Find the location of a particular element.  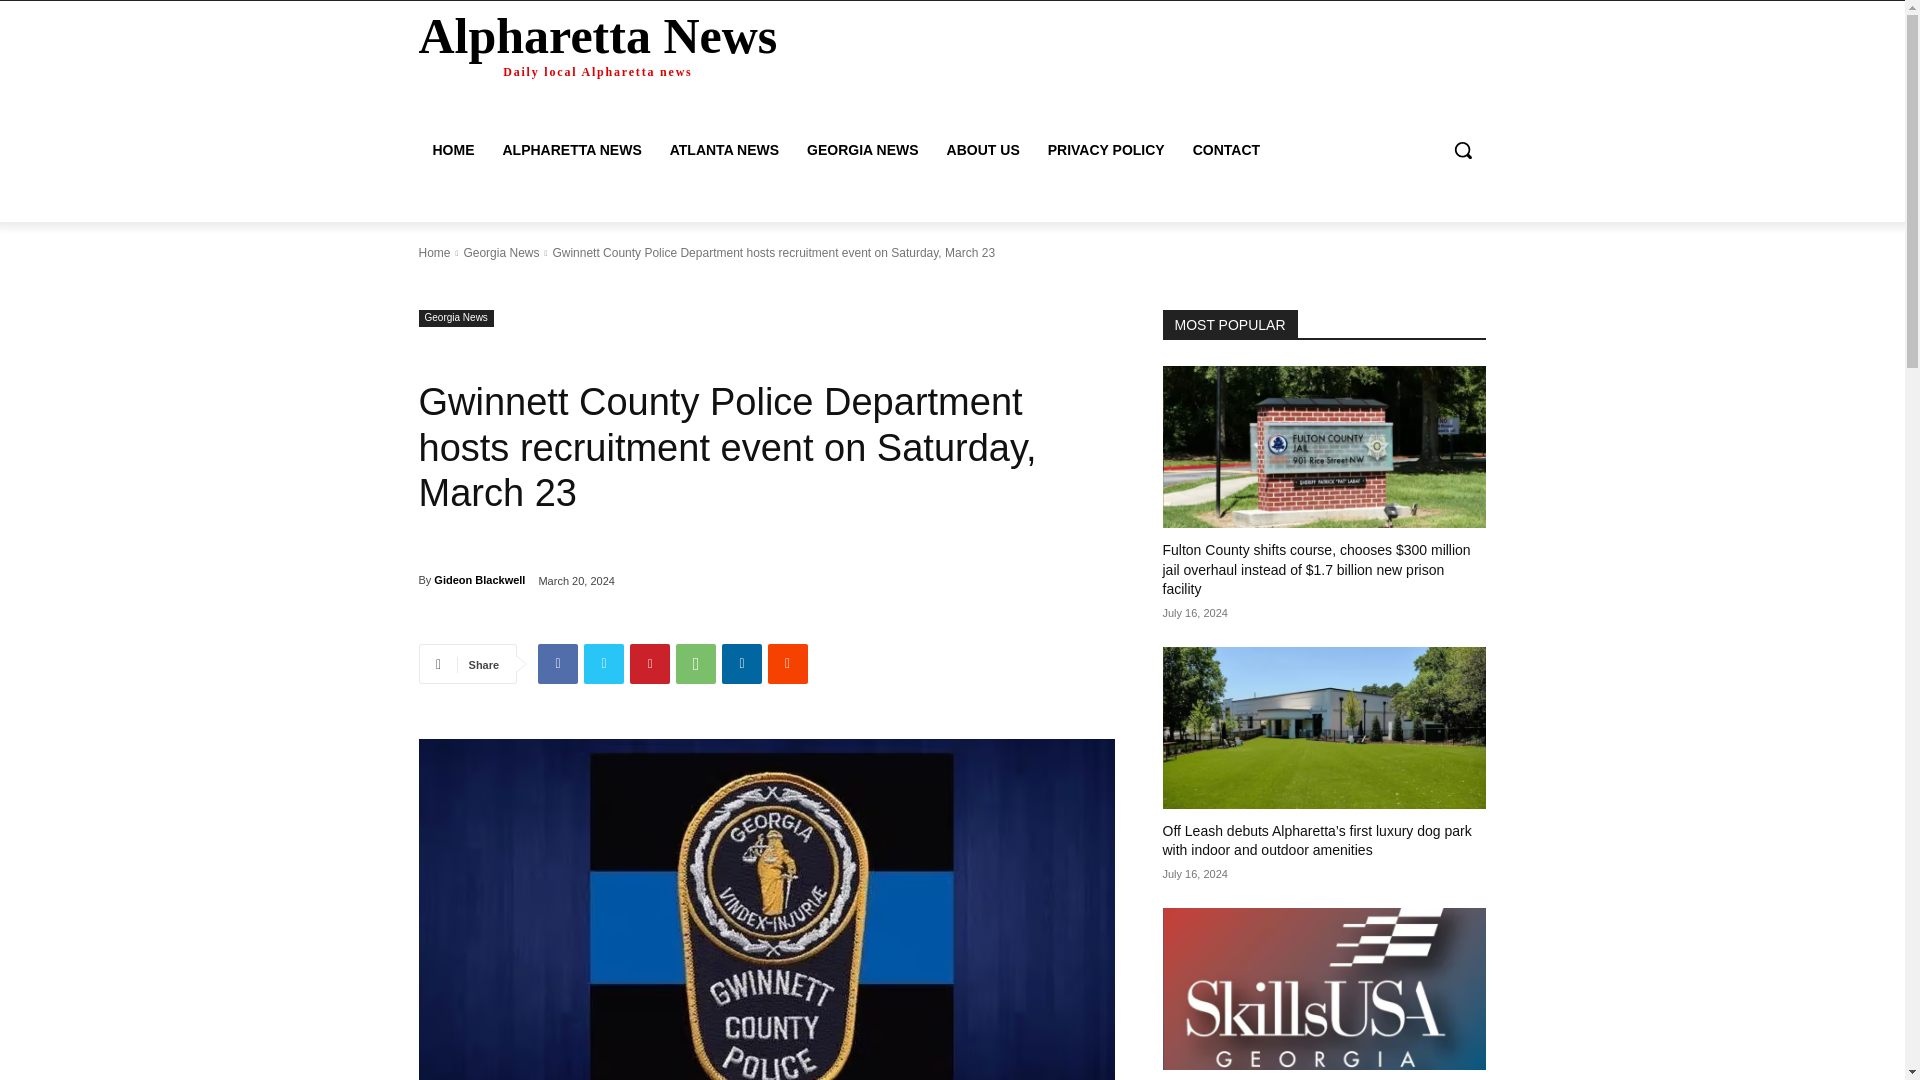

HOME is located at coordinates (452, 150).